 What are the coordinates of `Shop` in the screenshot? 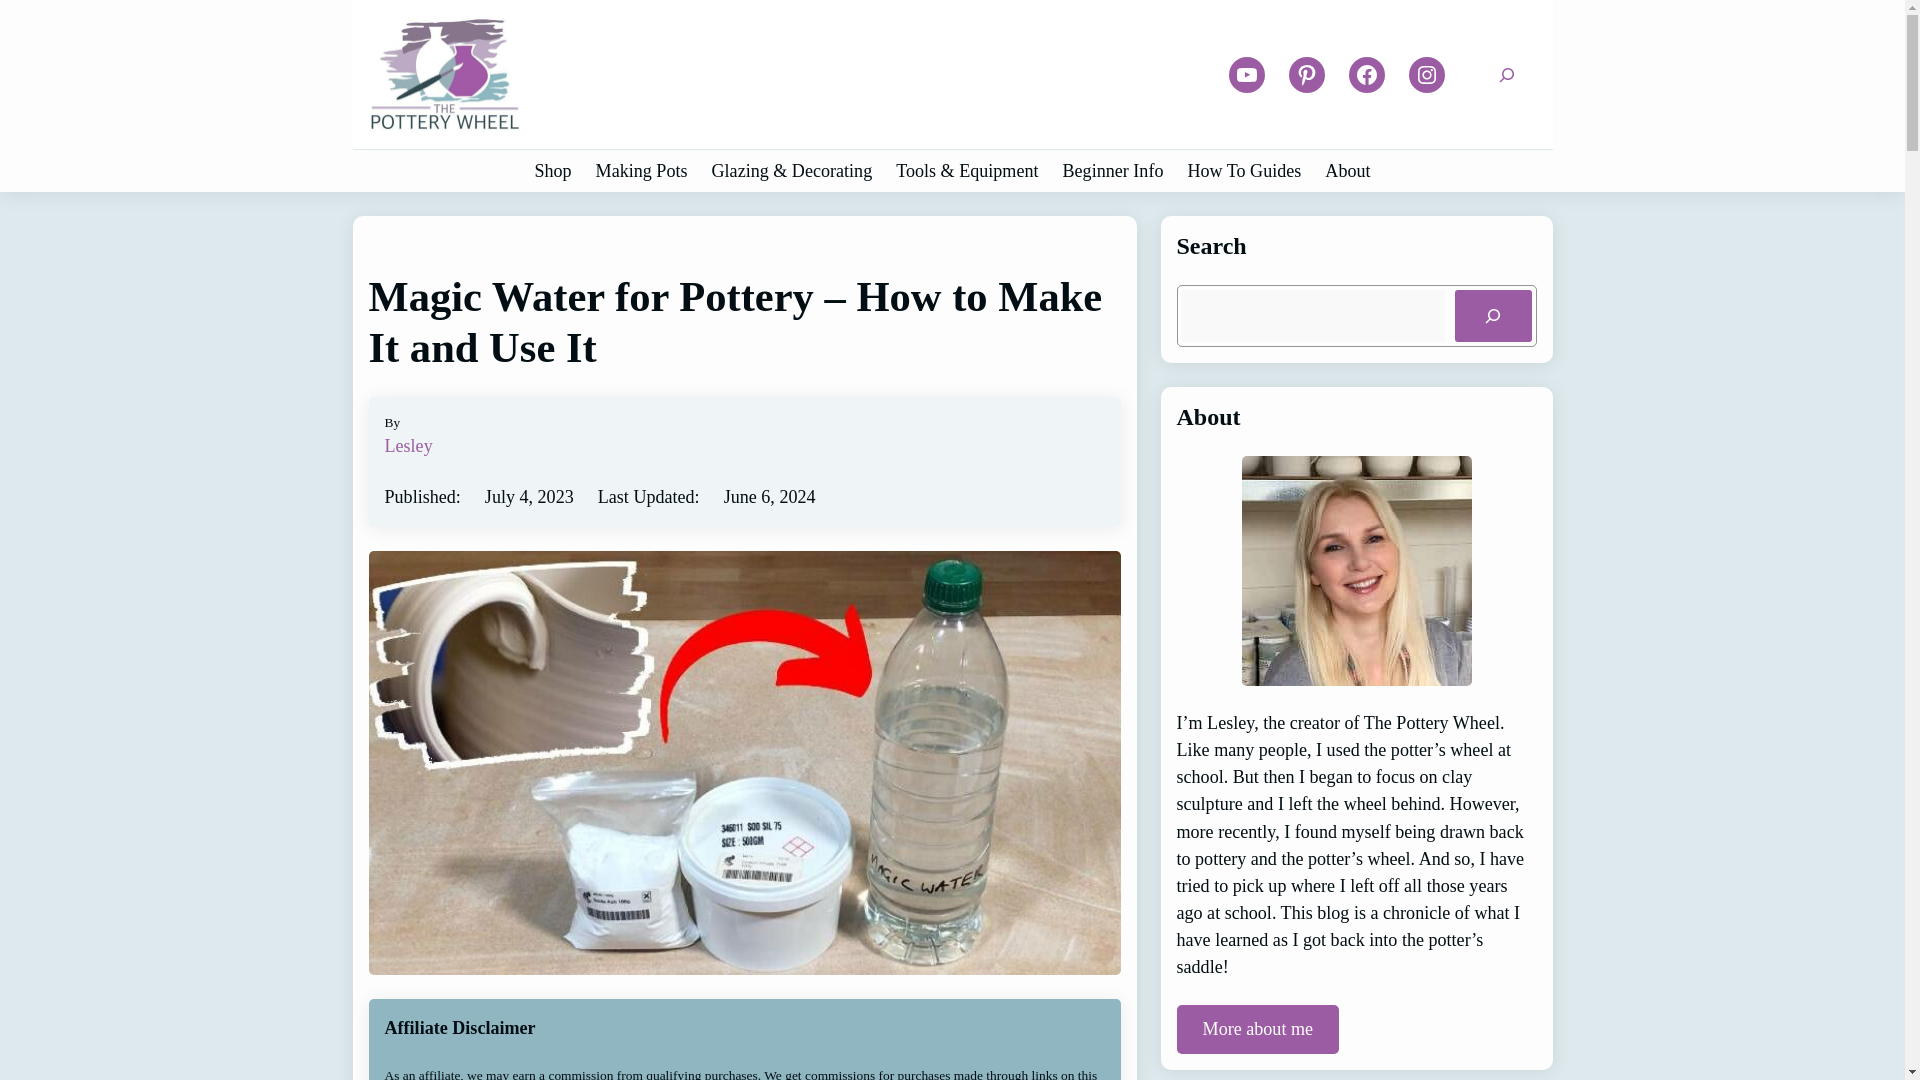 It's located at (552, 171).